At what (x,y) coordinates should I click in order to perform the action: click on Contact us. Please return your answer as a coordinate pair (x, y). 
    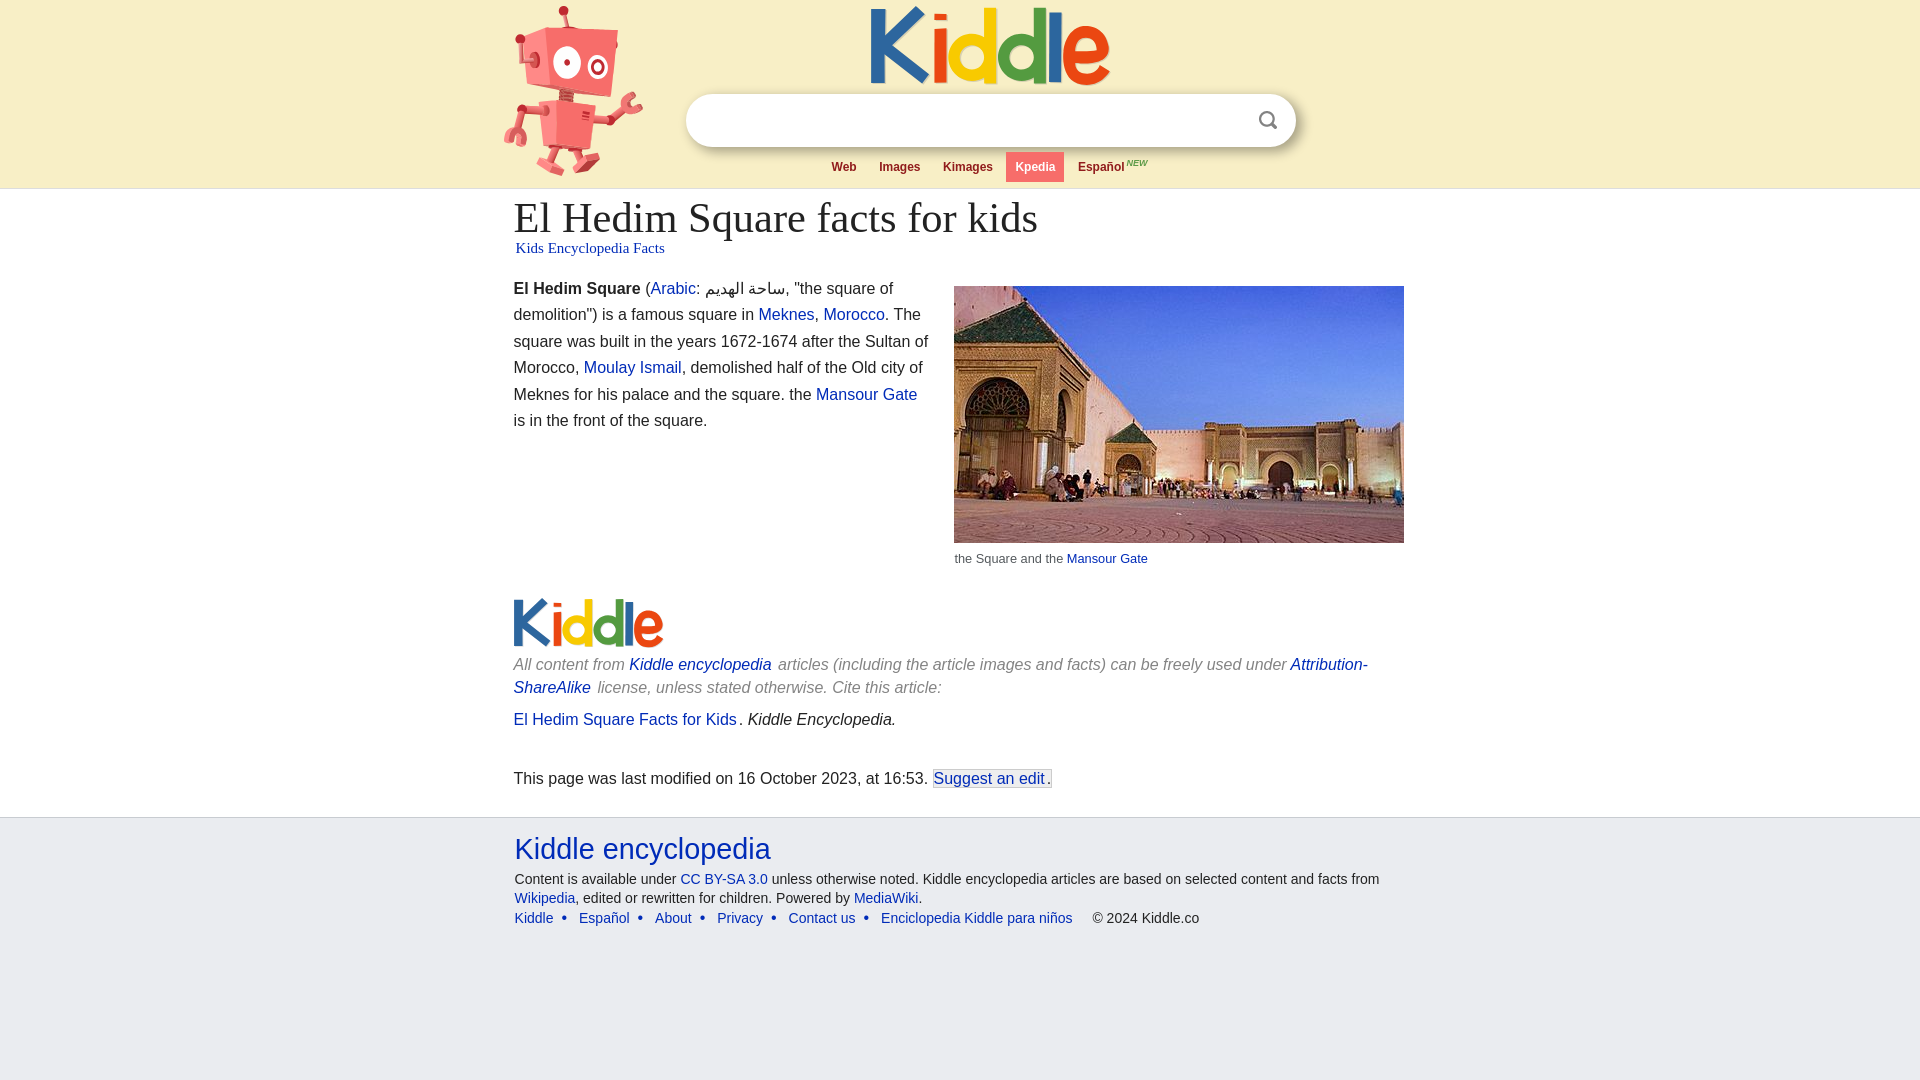
    Looking at the image, I should click on (822, 918).